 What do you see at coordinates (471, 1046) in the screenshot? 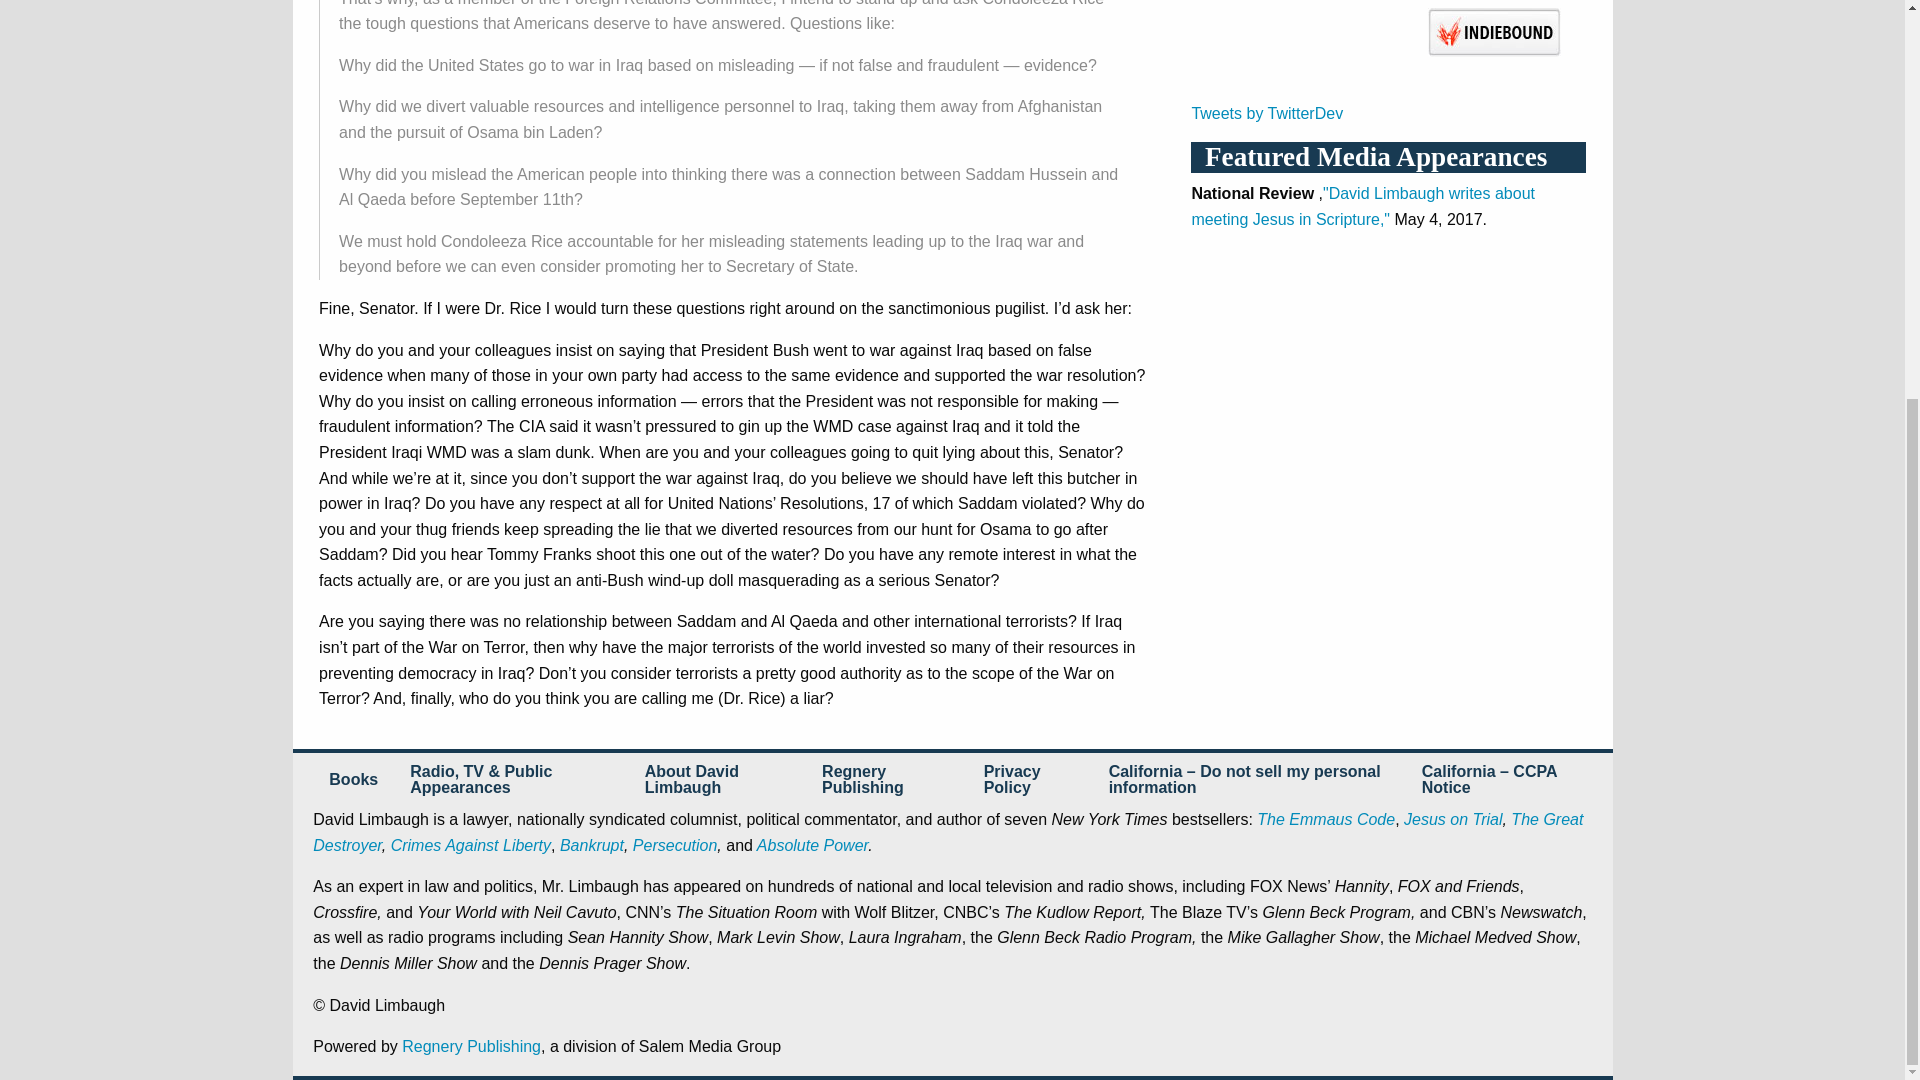
I see `Regnery Publishing` at bounding box center [471, 1046].